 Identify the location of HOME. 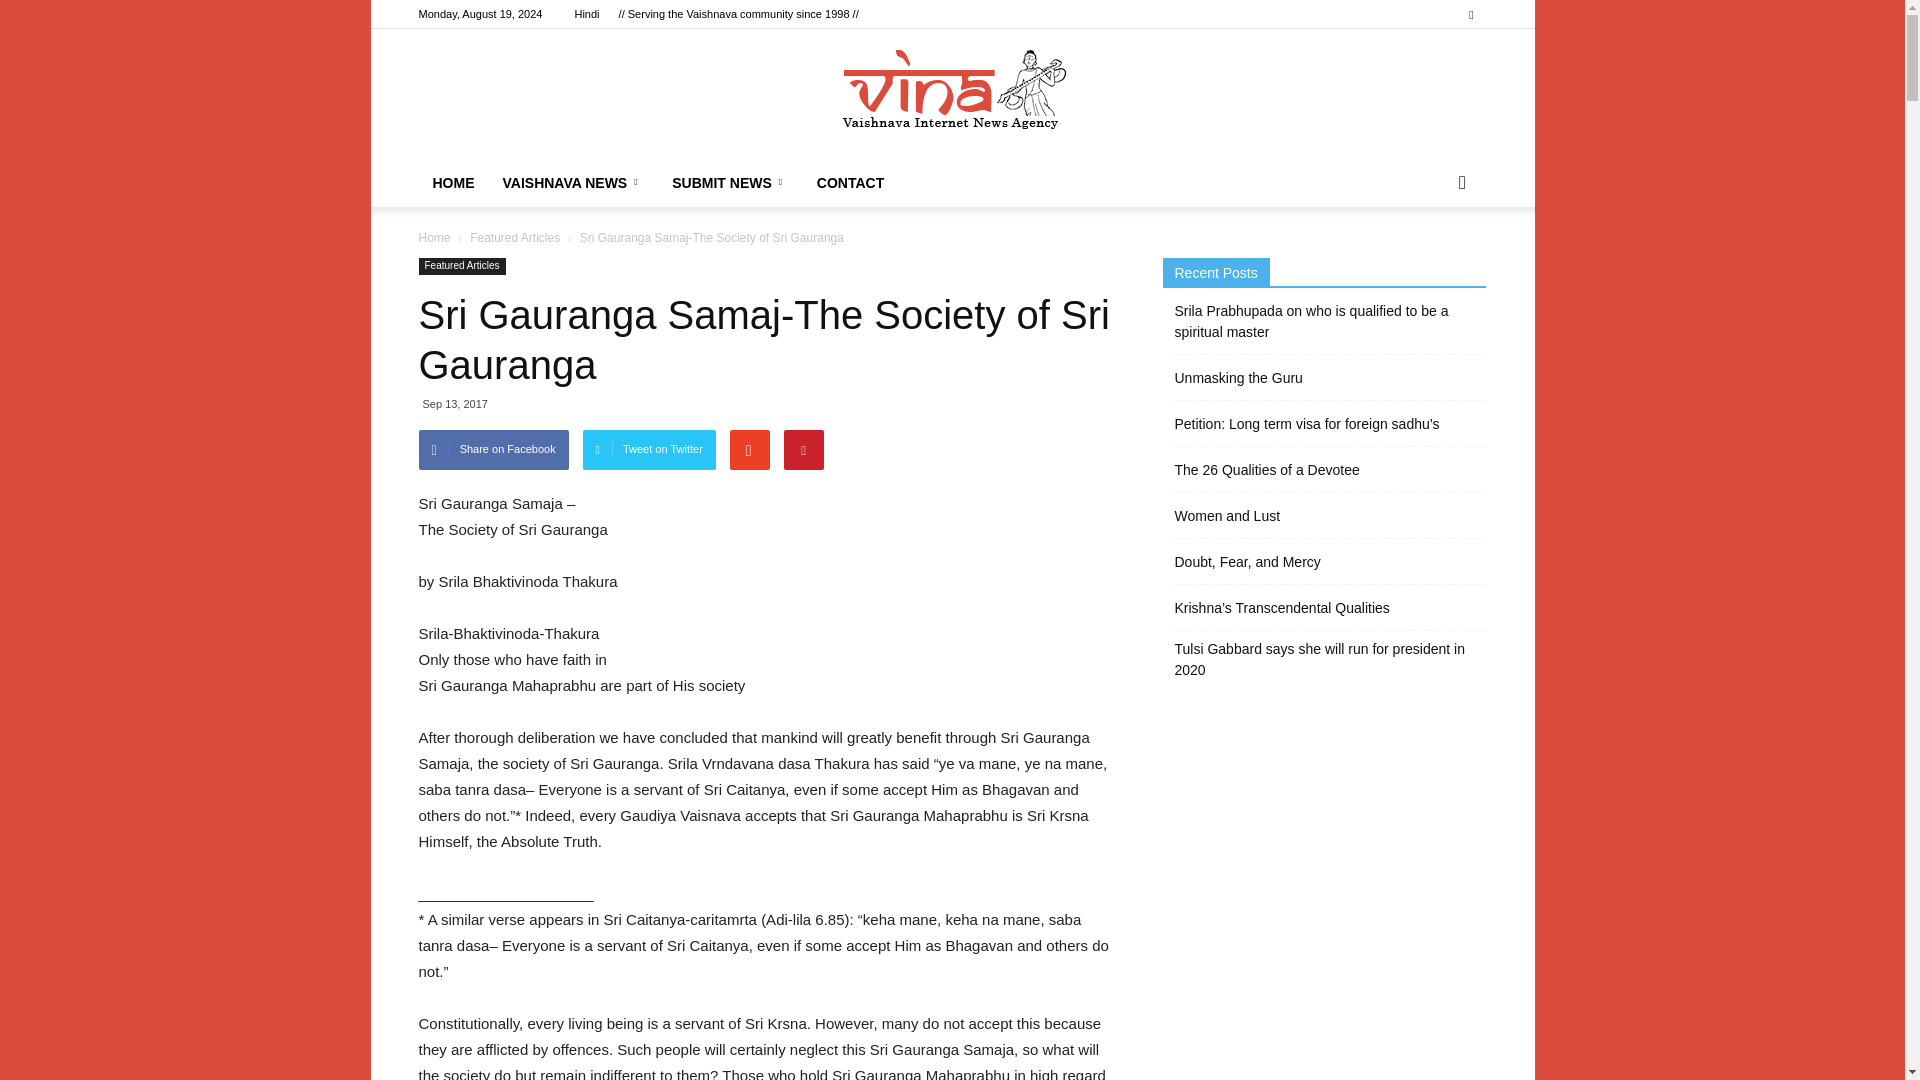
(185, 76).